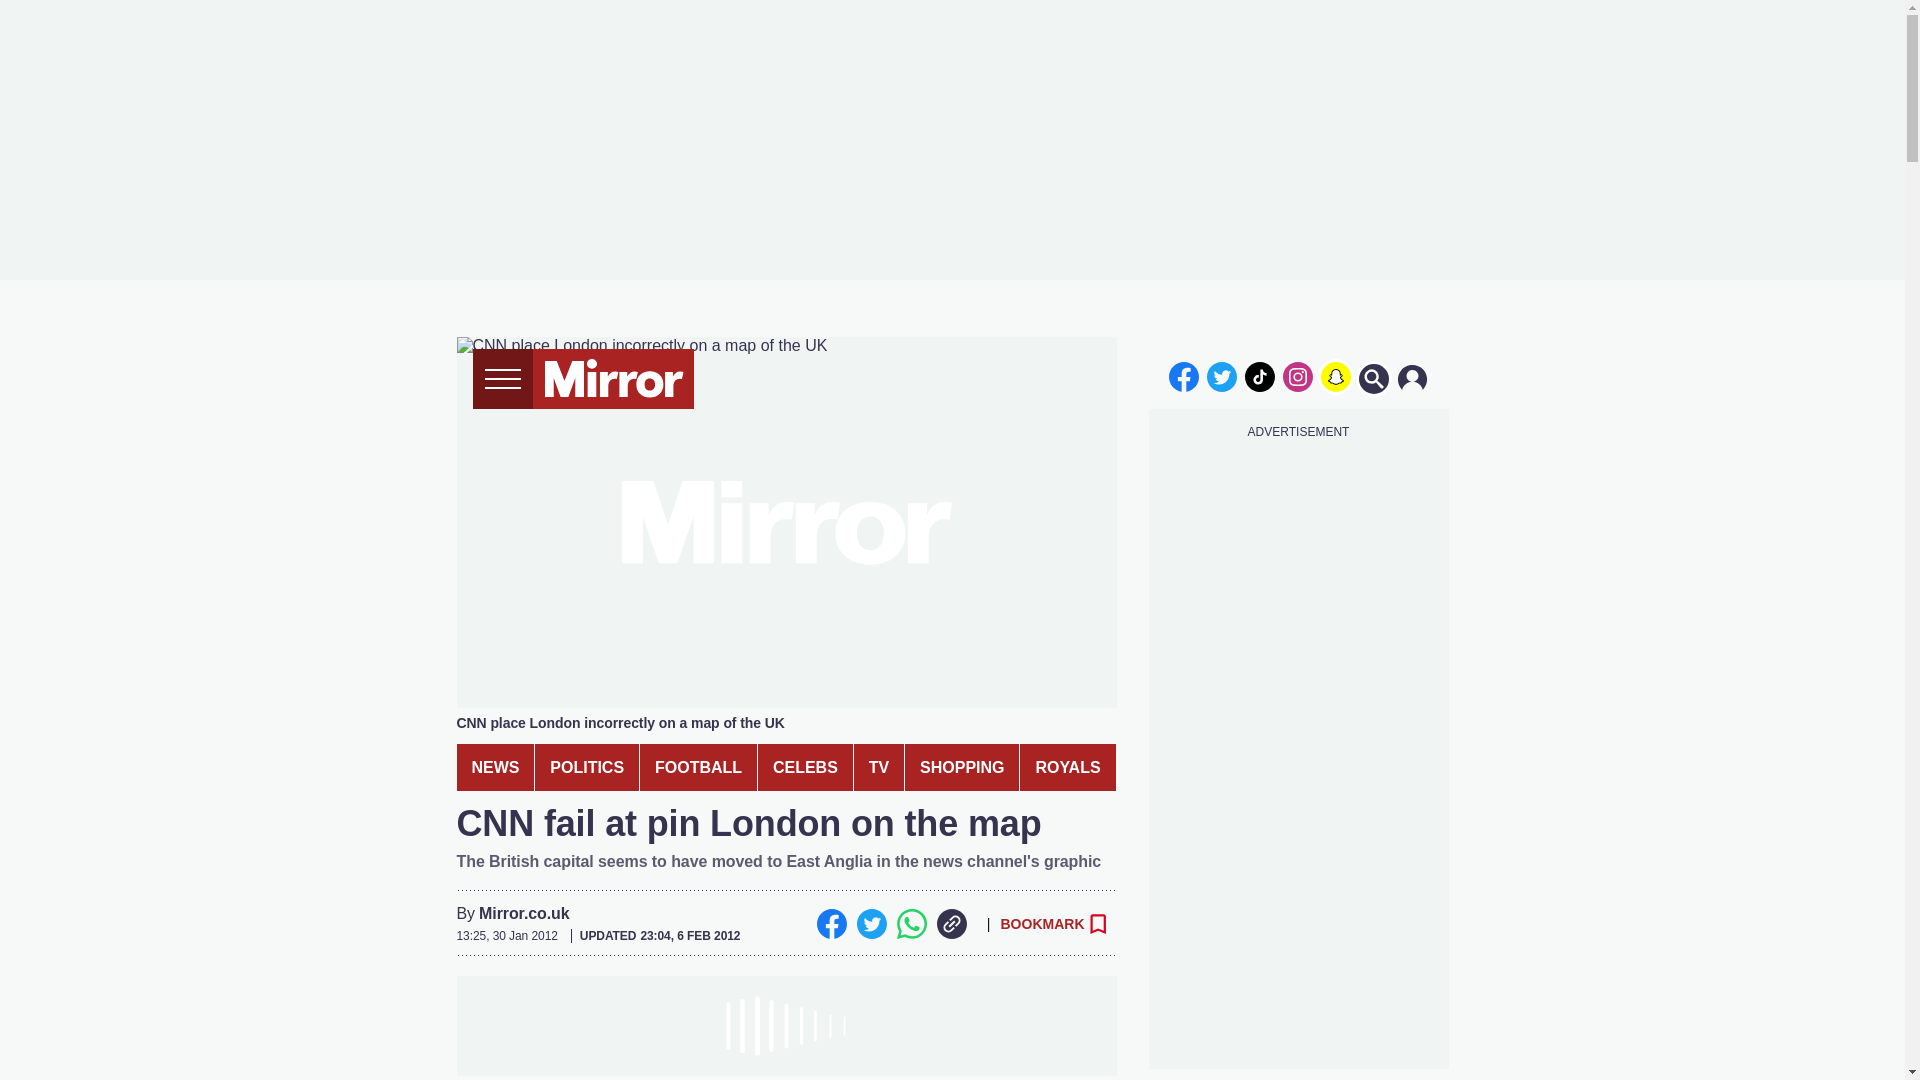  Describe the element at coordinates (1067, 767) in the screenshot. I see `ROYALS` at that location.